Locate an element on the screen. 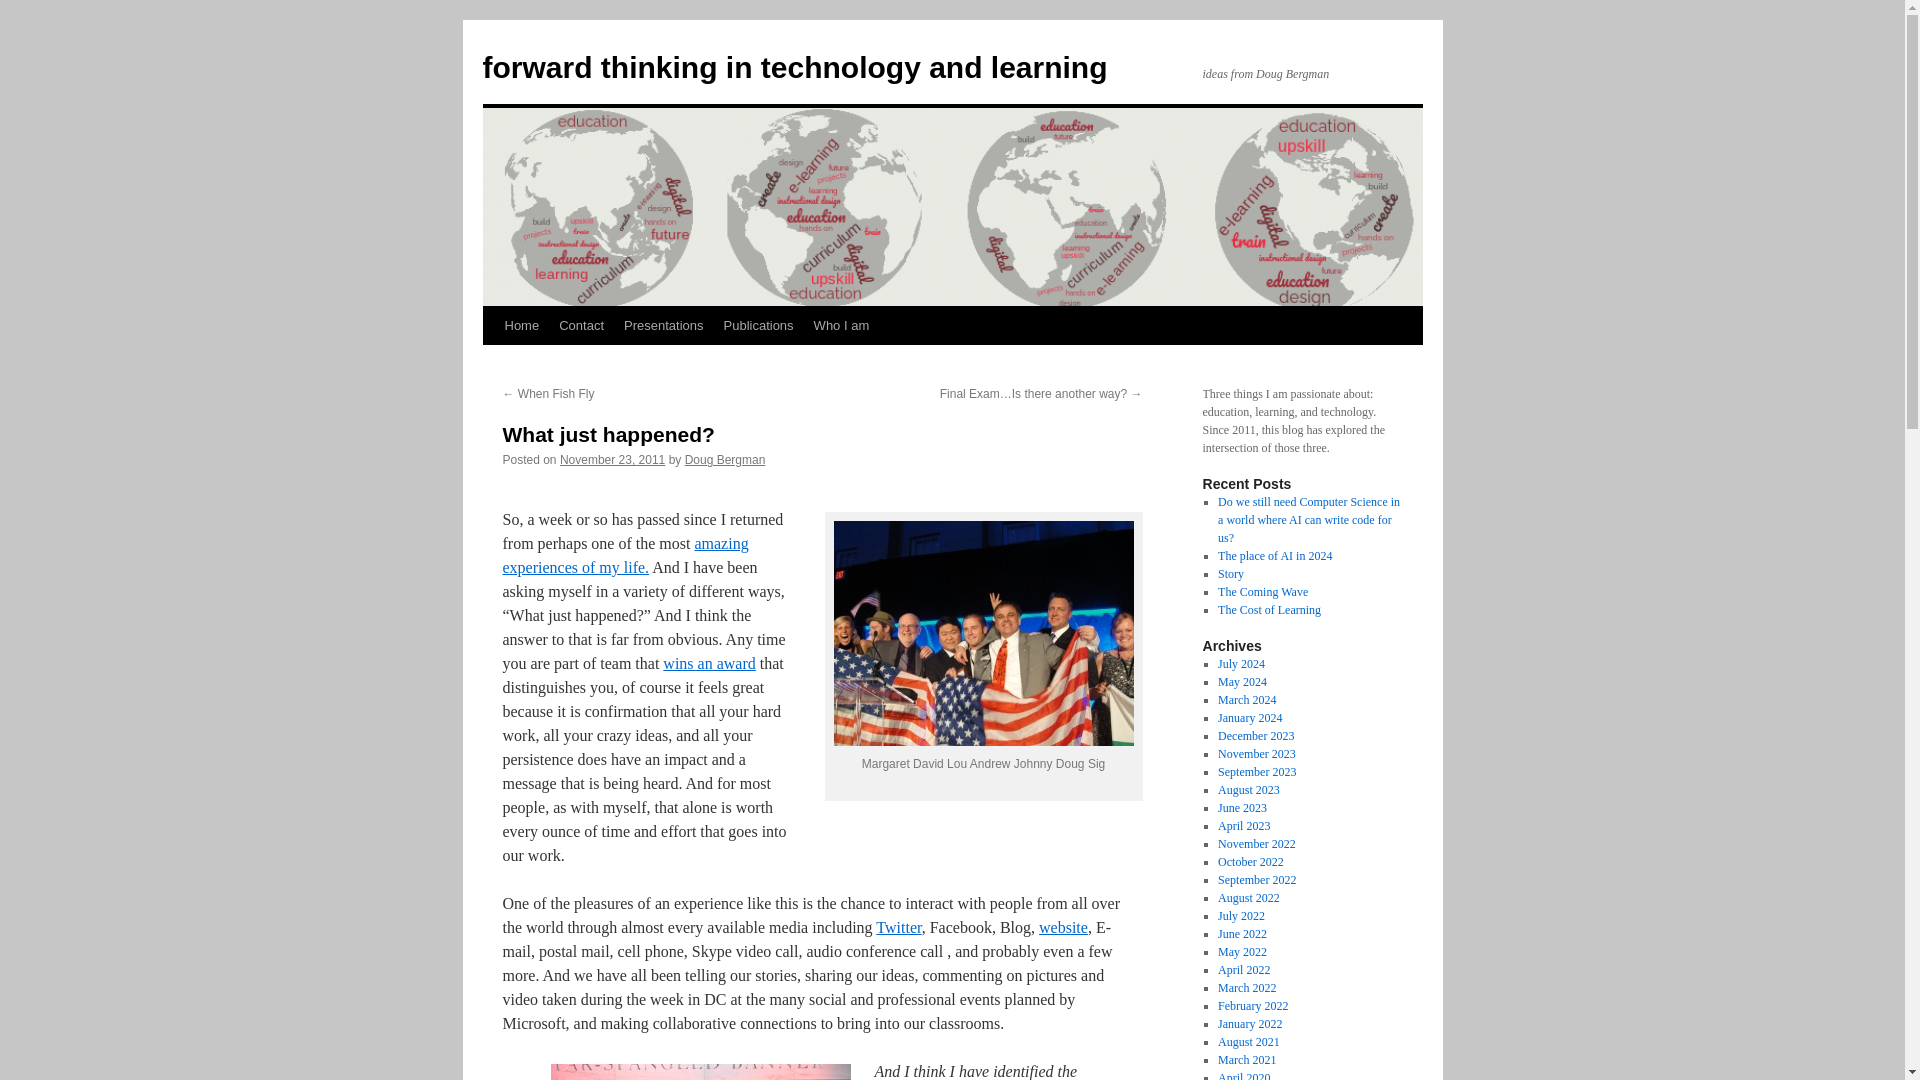 This screenshot has height=1080, width=1920. November 23, 2011 is located at coordinates (612, 459).